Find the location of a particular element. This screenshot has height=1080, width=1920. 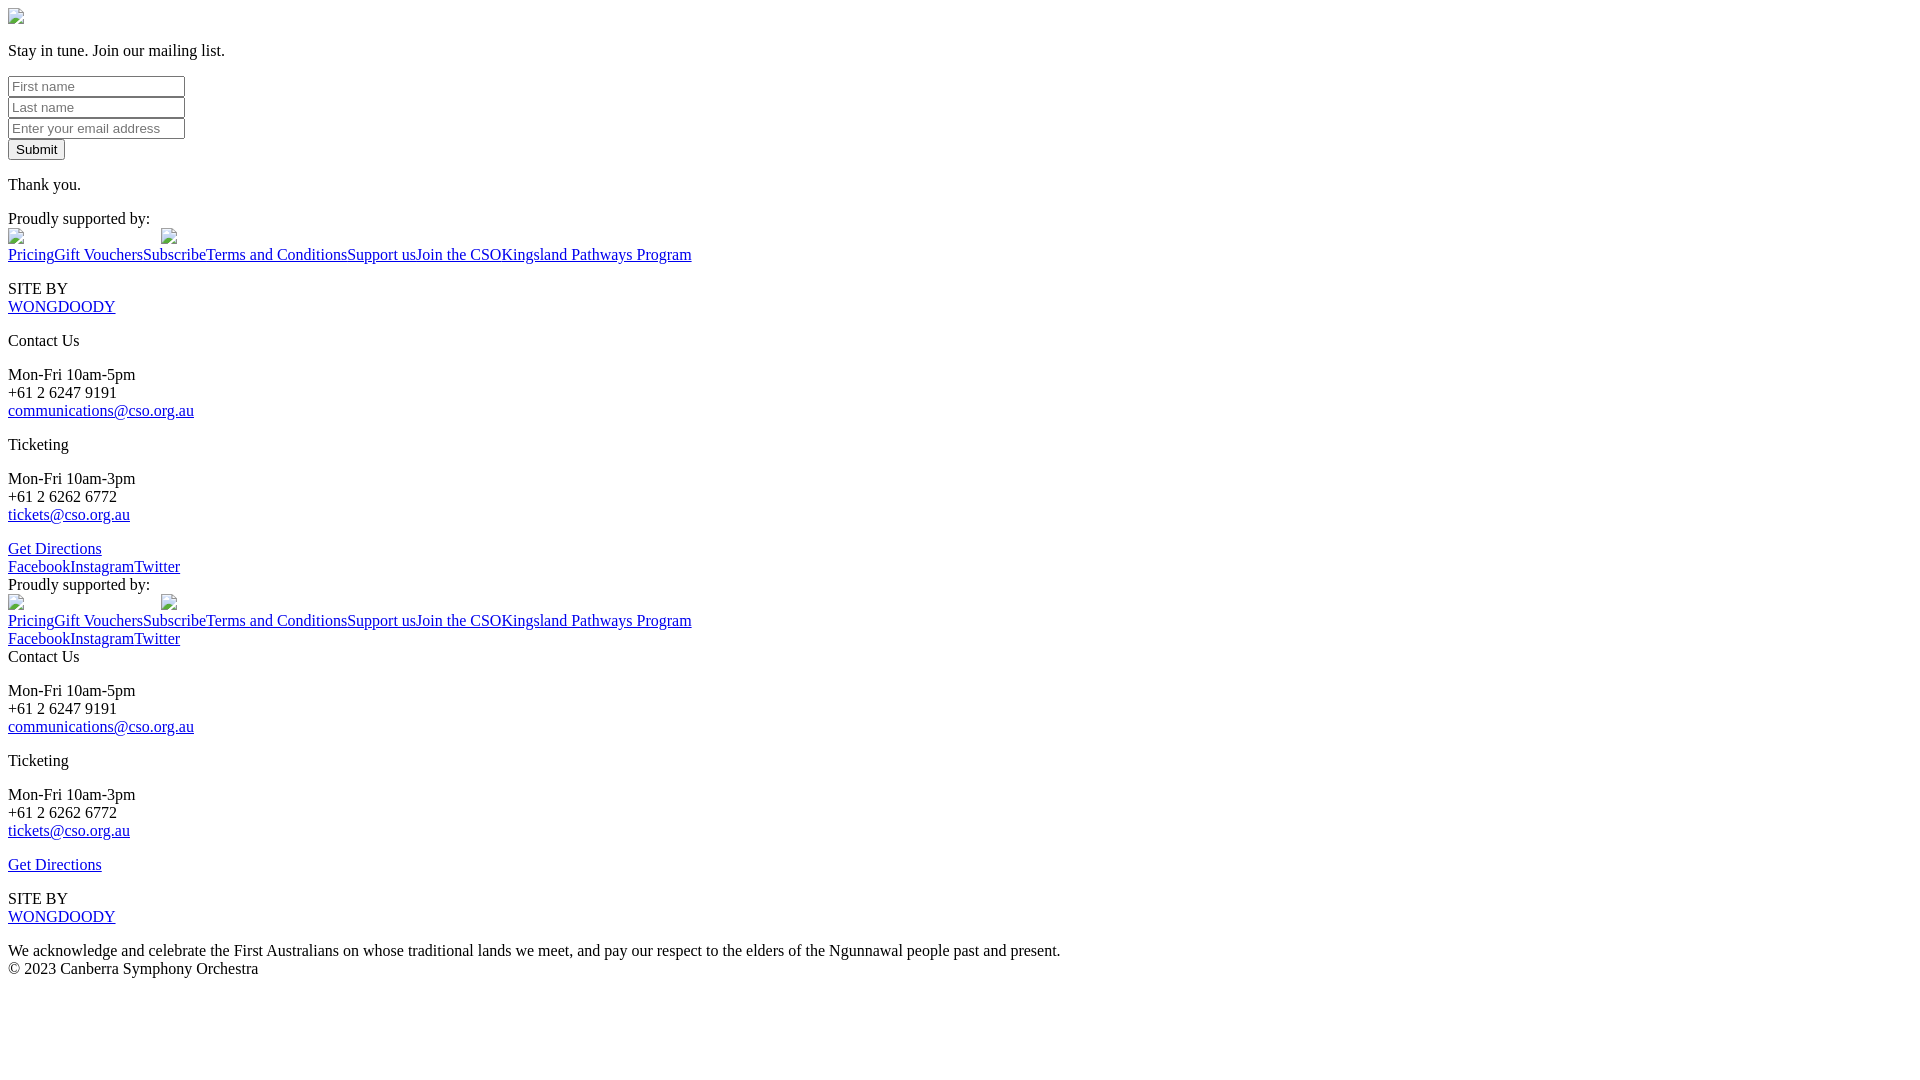

communications@cso.org.au is located at coordinates (101, 726).